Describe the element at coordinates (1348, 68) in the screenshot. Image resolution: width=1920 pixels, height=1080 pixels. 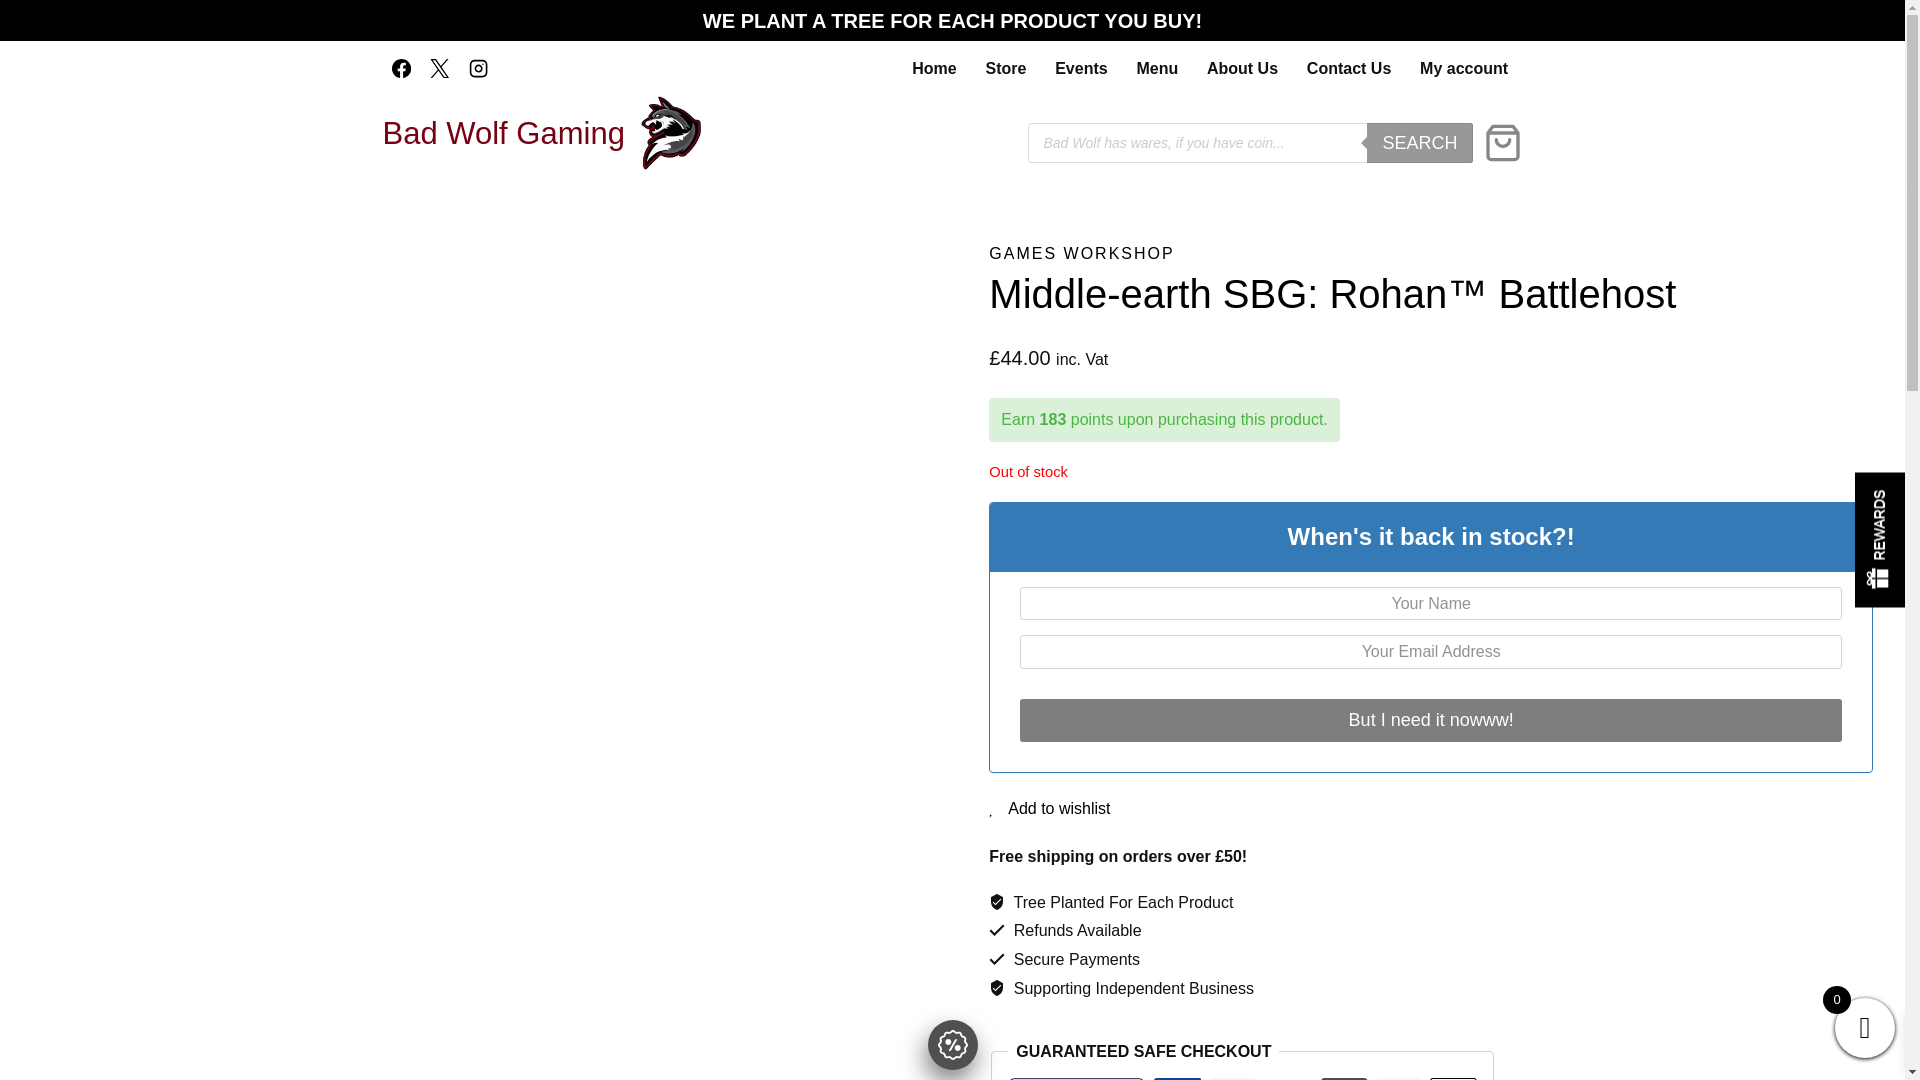
I see `Contact Us` at that location.